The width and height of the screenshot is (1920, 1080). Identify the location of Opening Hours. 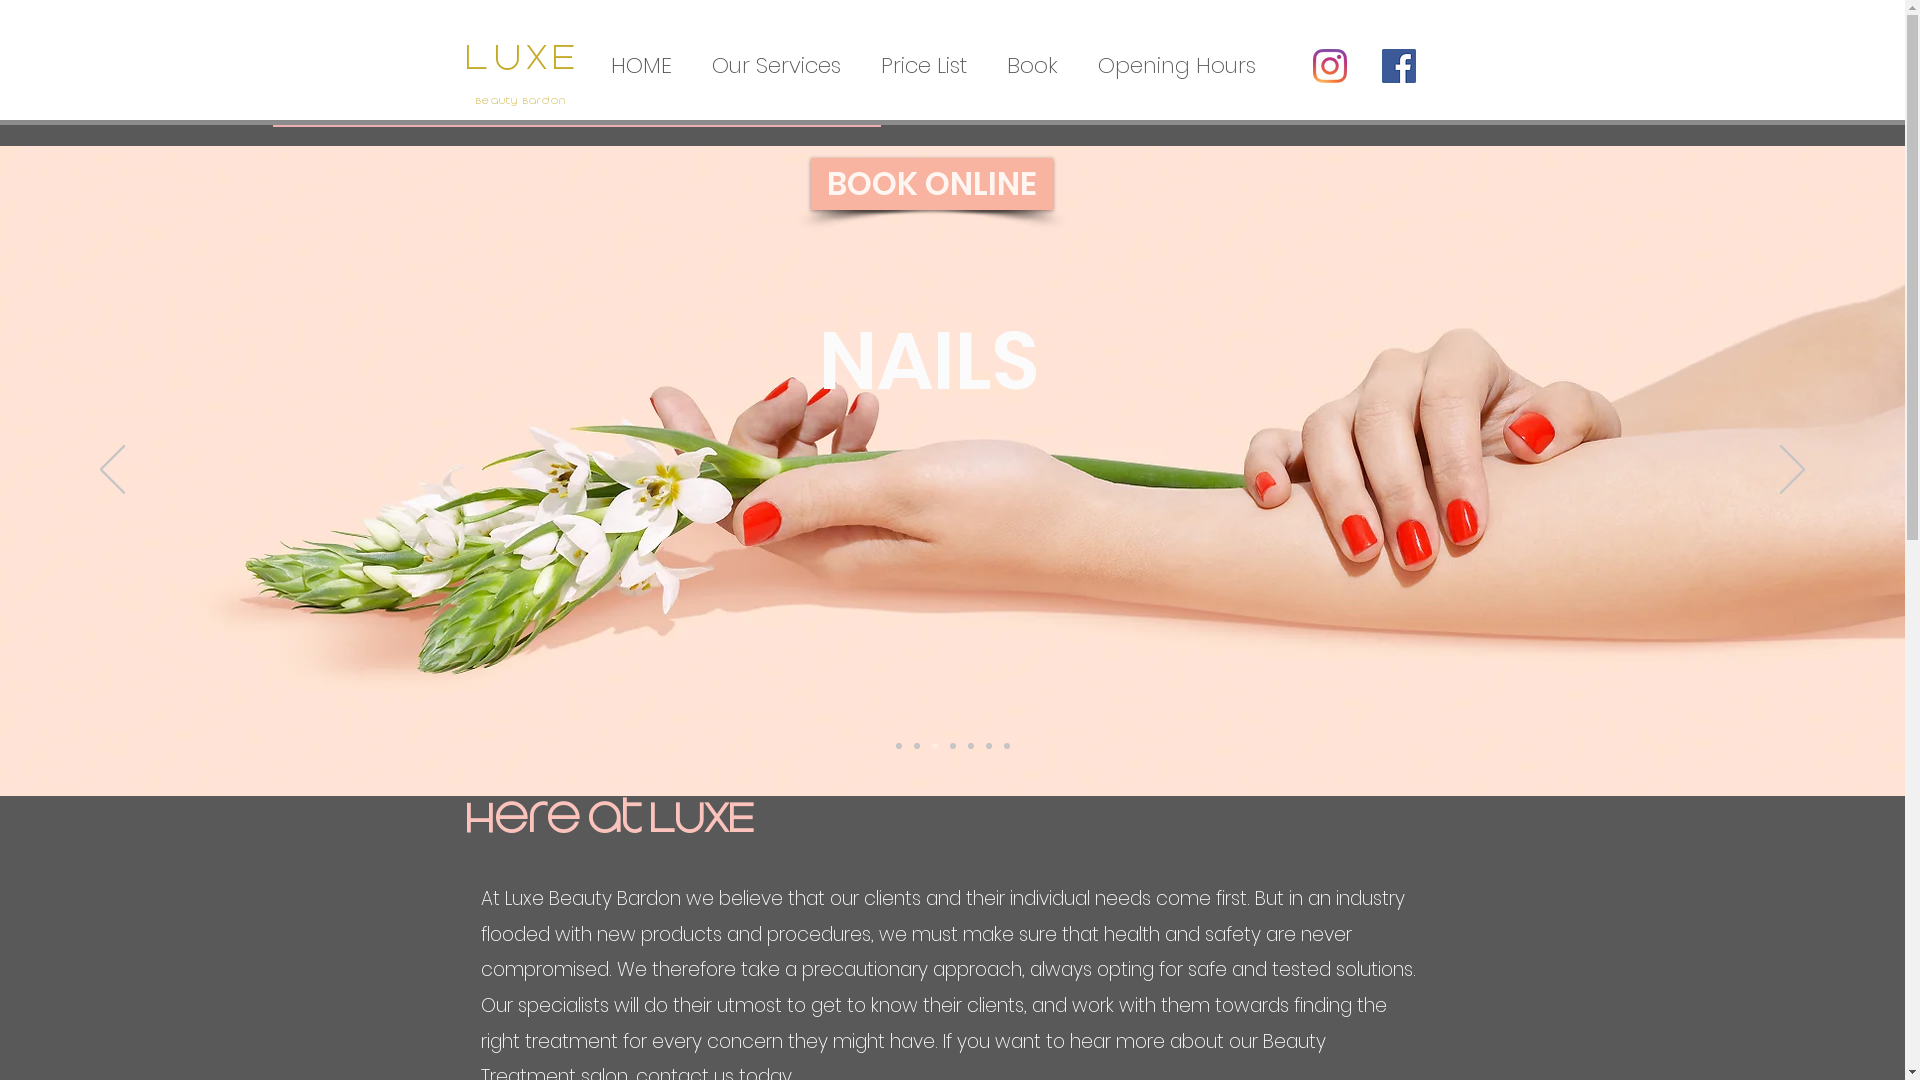
(1177, 66).